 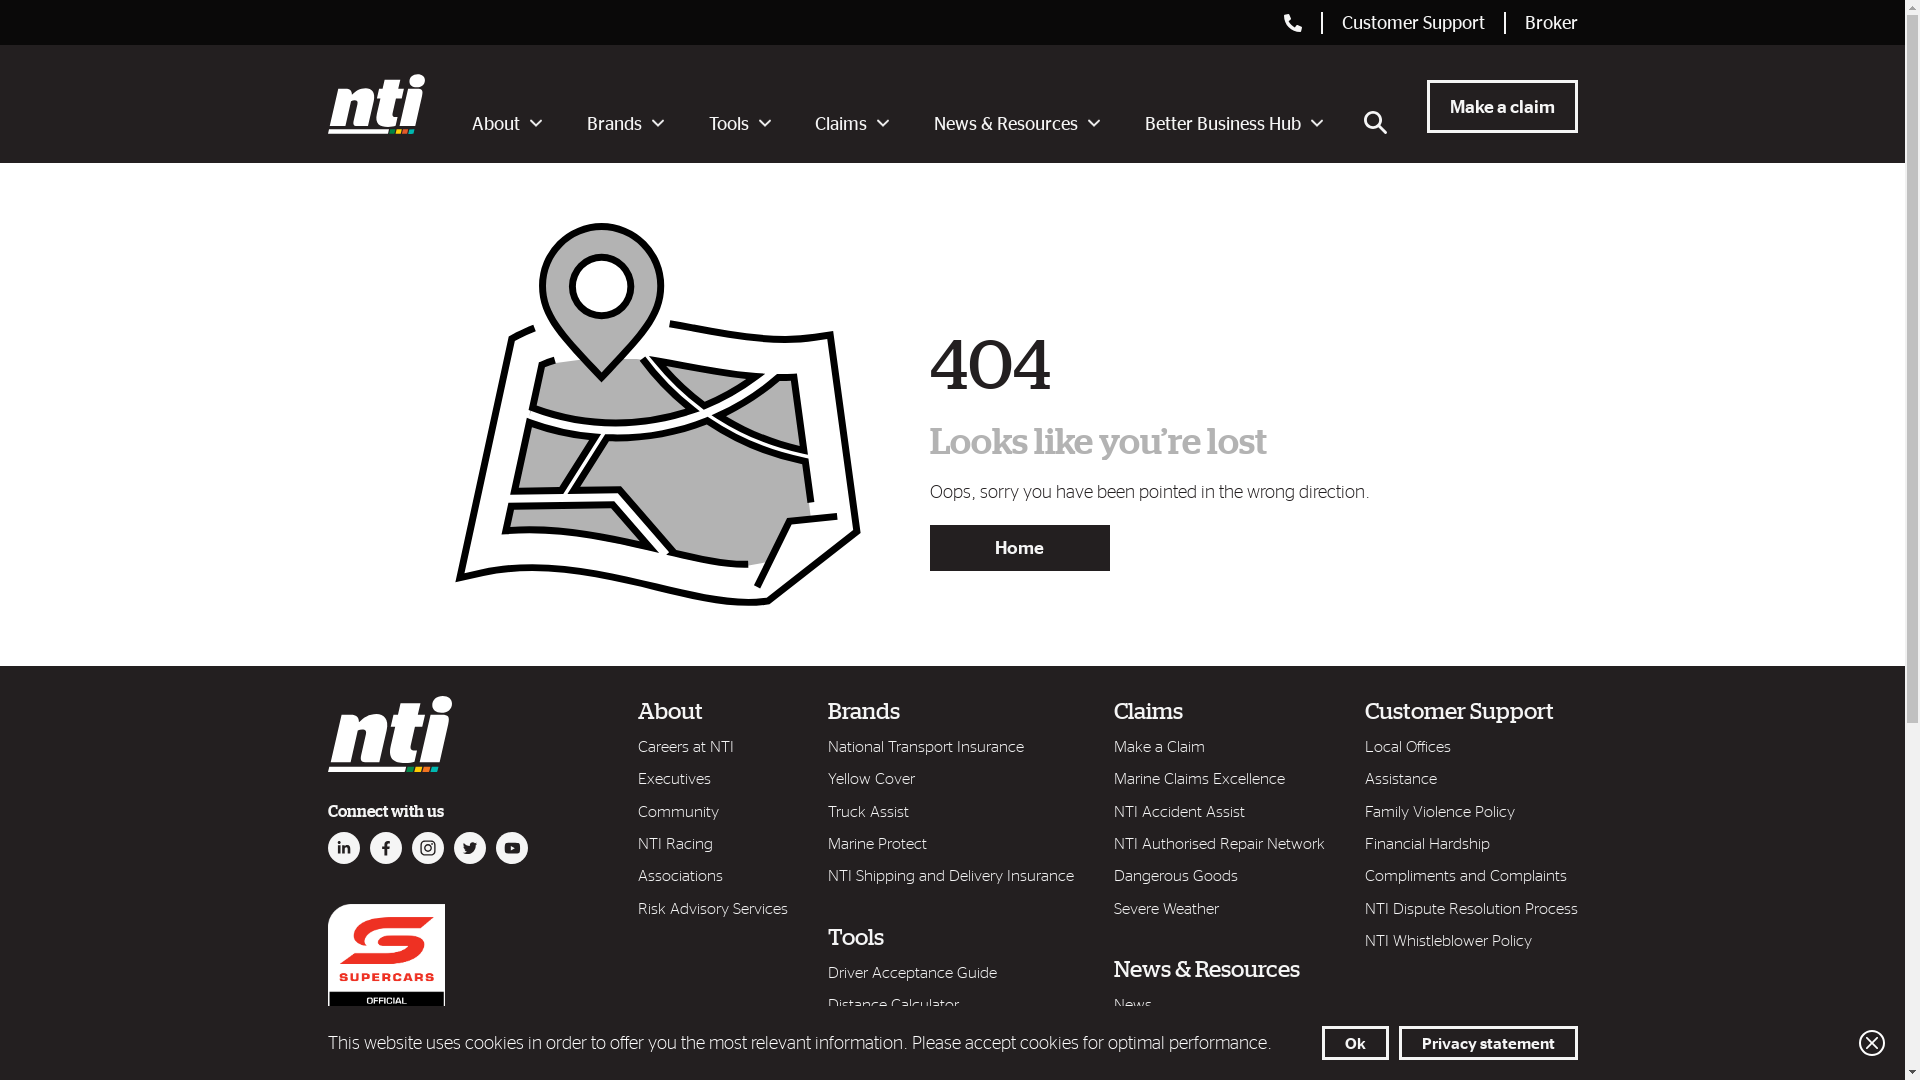 I want to click on Local Offices, so click(x=1407, y=746).